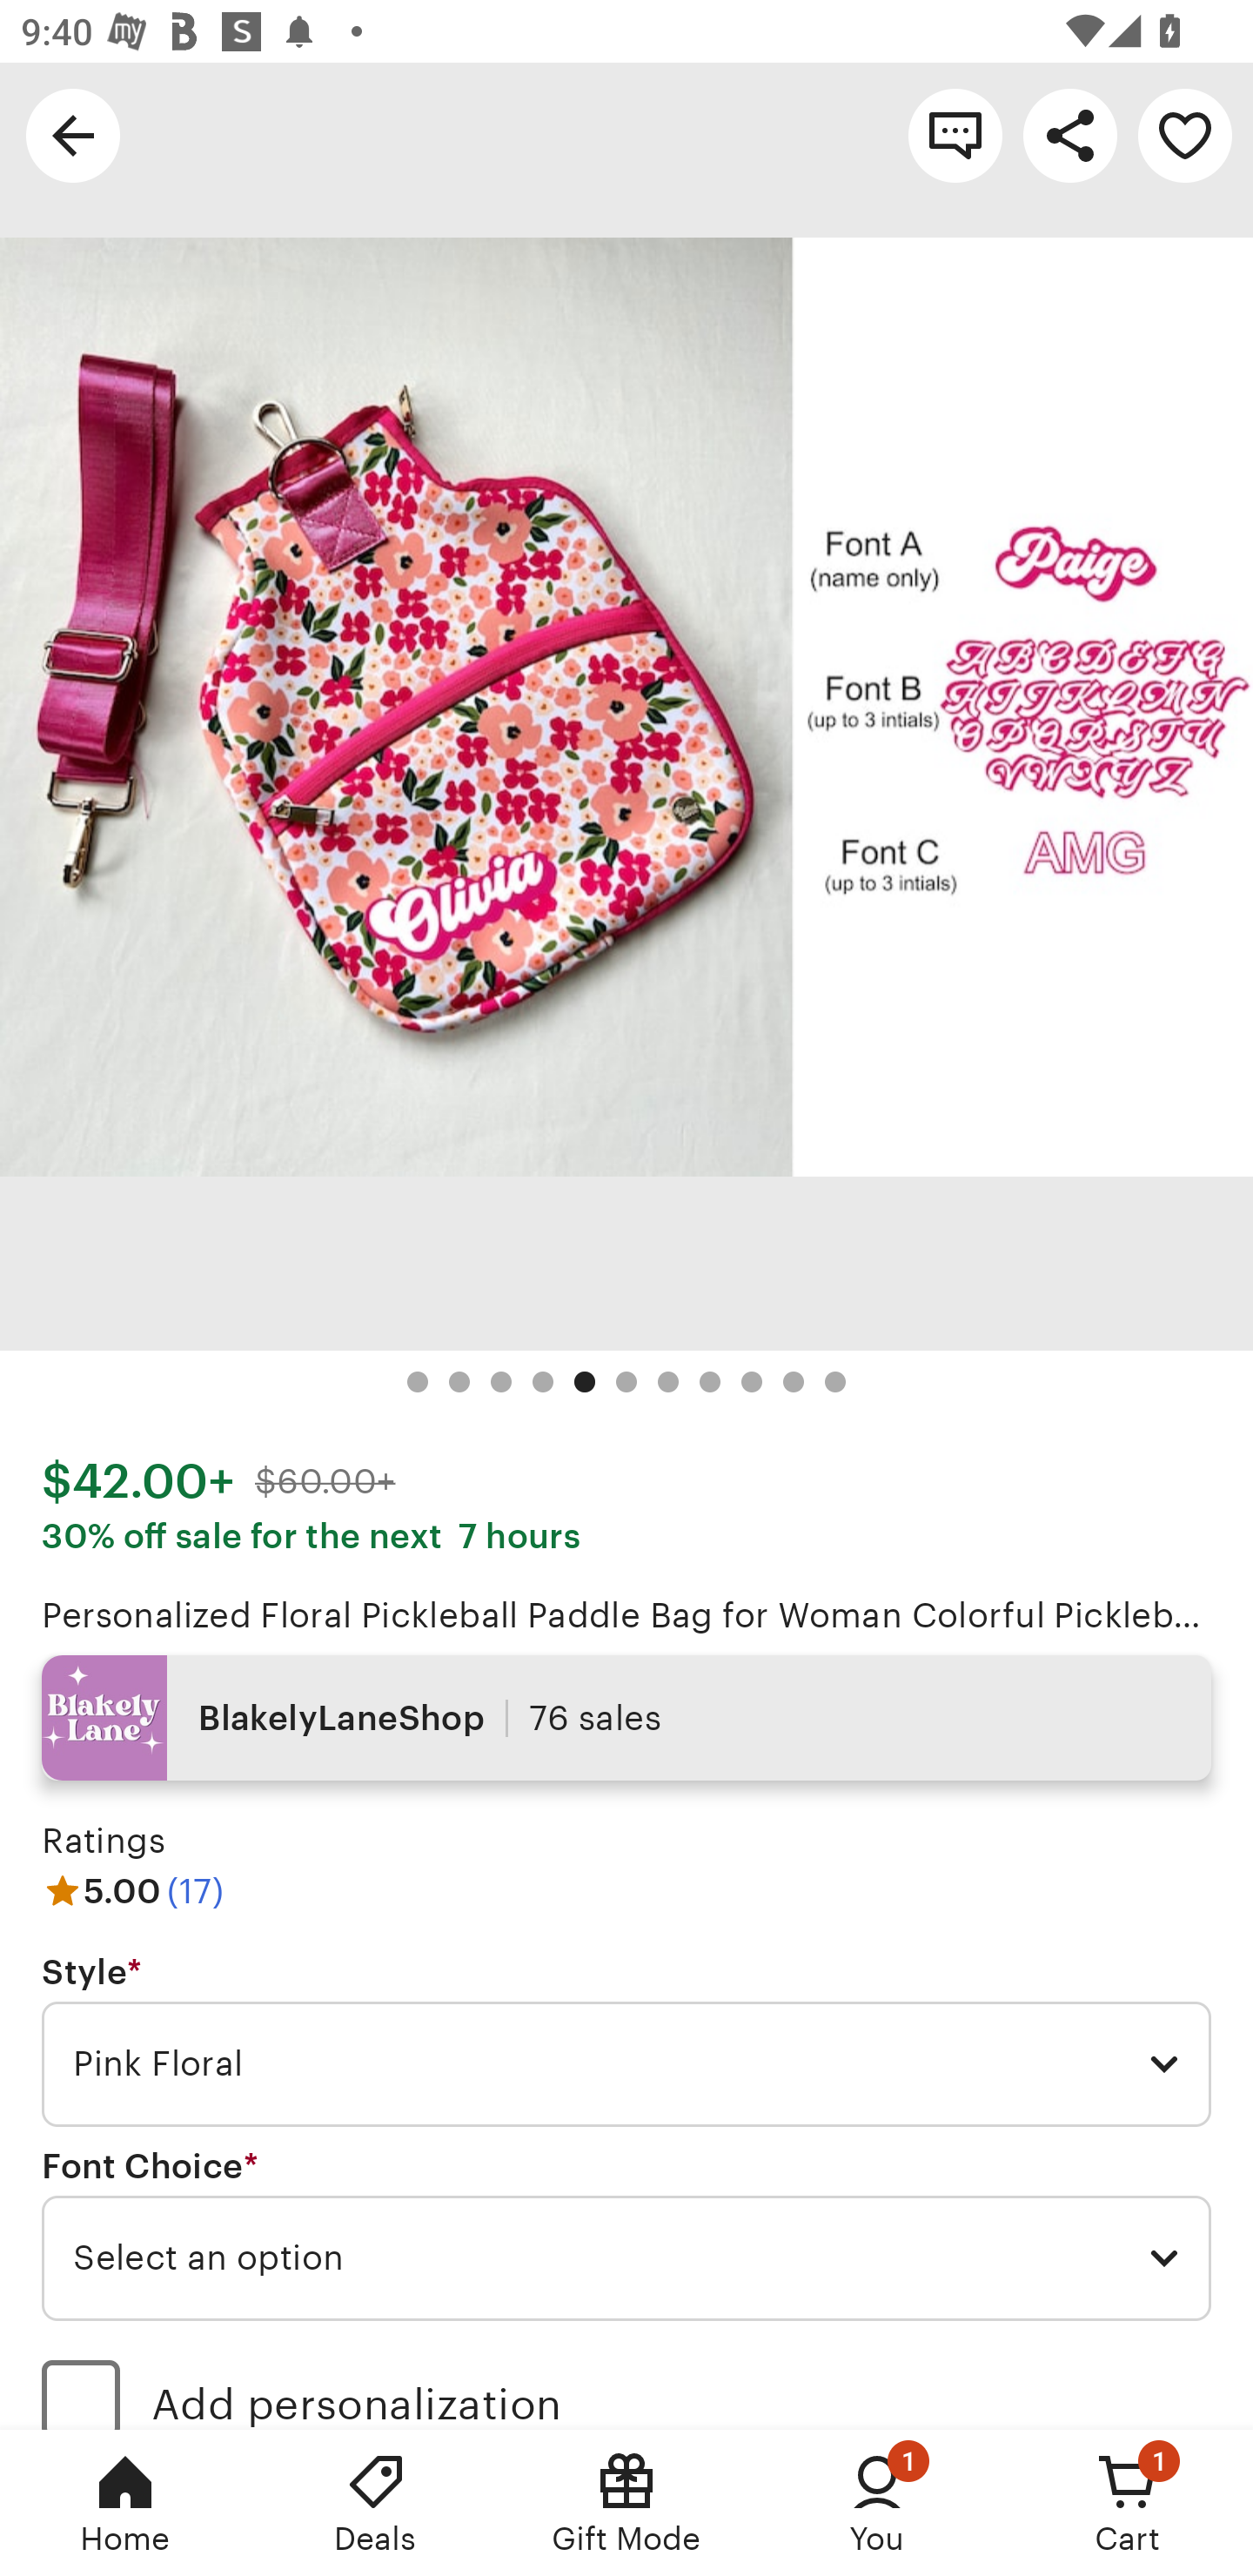  I want to click on Gift Mode, so click(626, 2503).